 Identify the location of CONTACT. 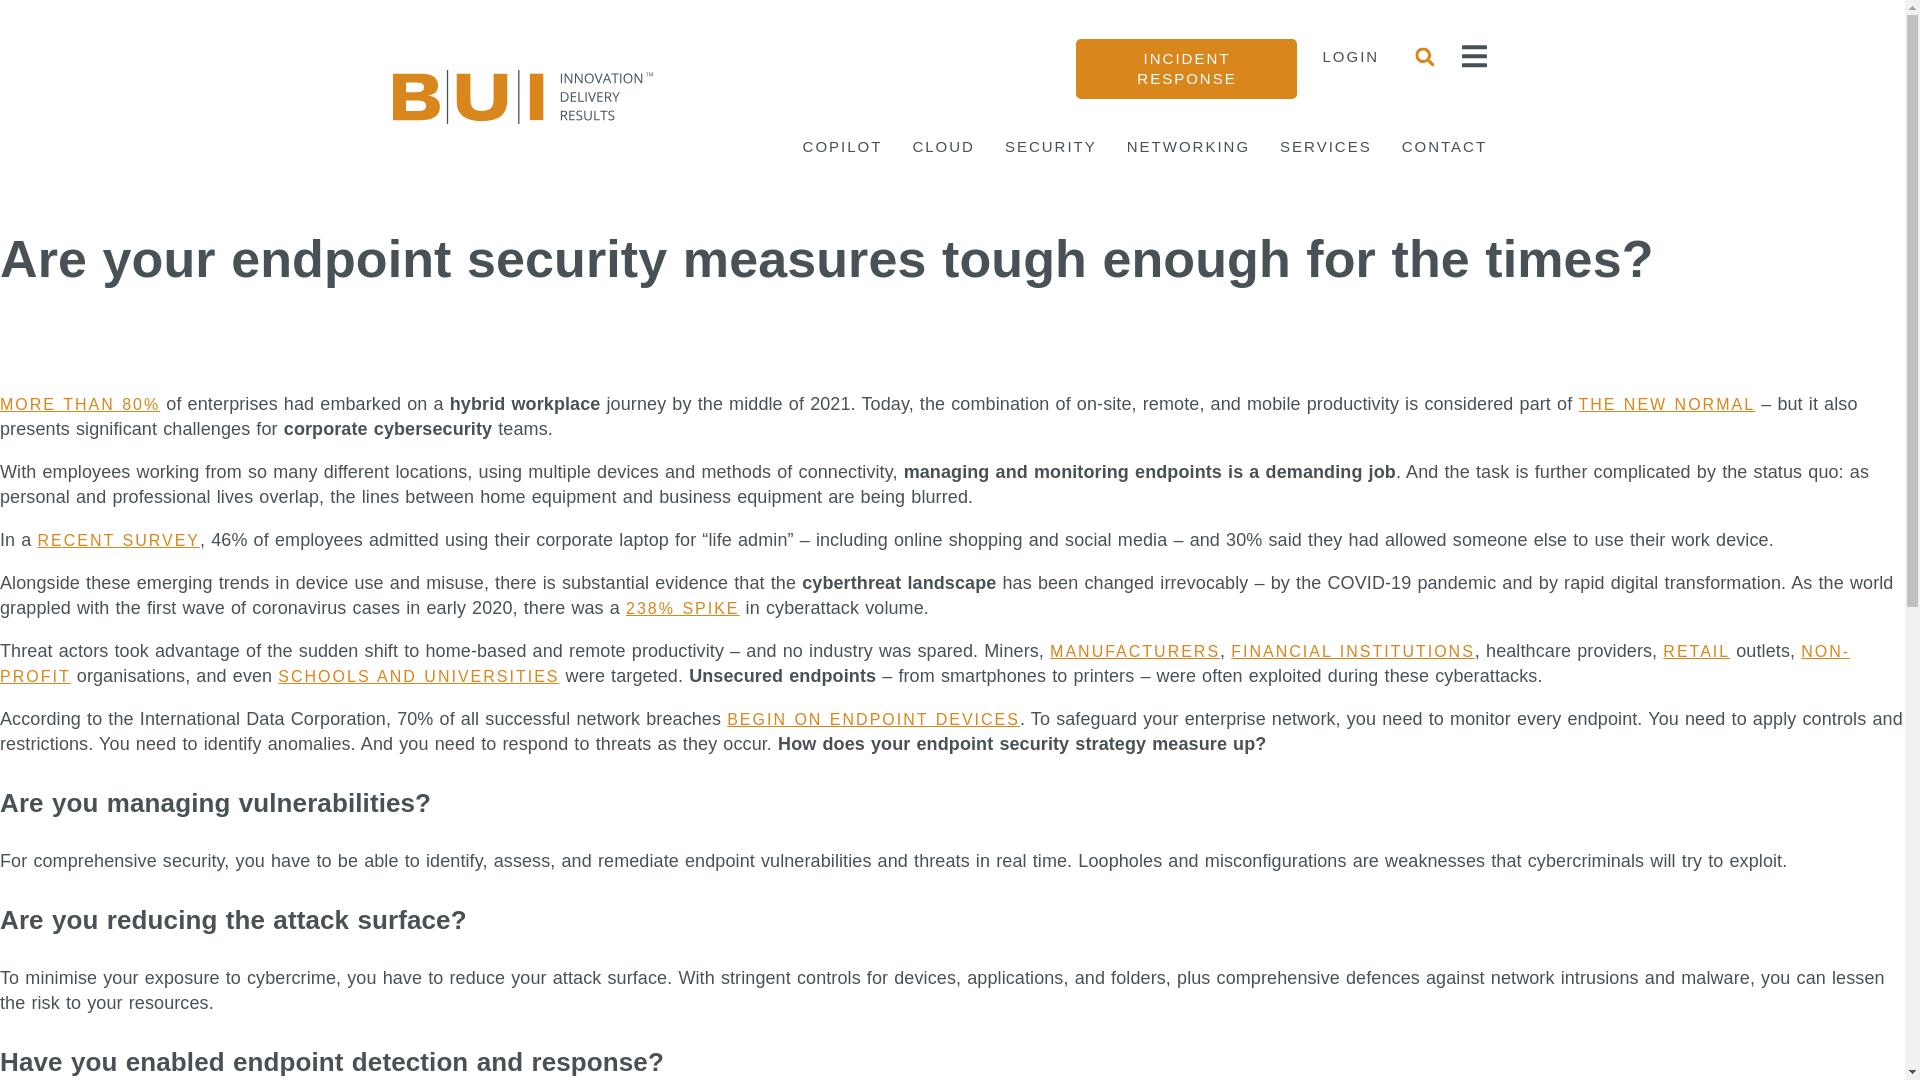
(1444, 146).